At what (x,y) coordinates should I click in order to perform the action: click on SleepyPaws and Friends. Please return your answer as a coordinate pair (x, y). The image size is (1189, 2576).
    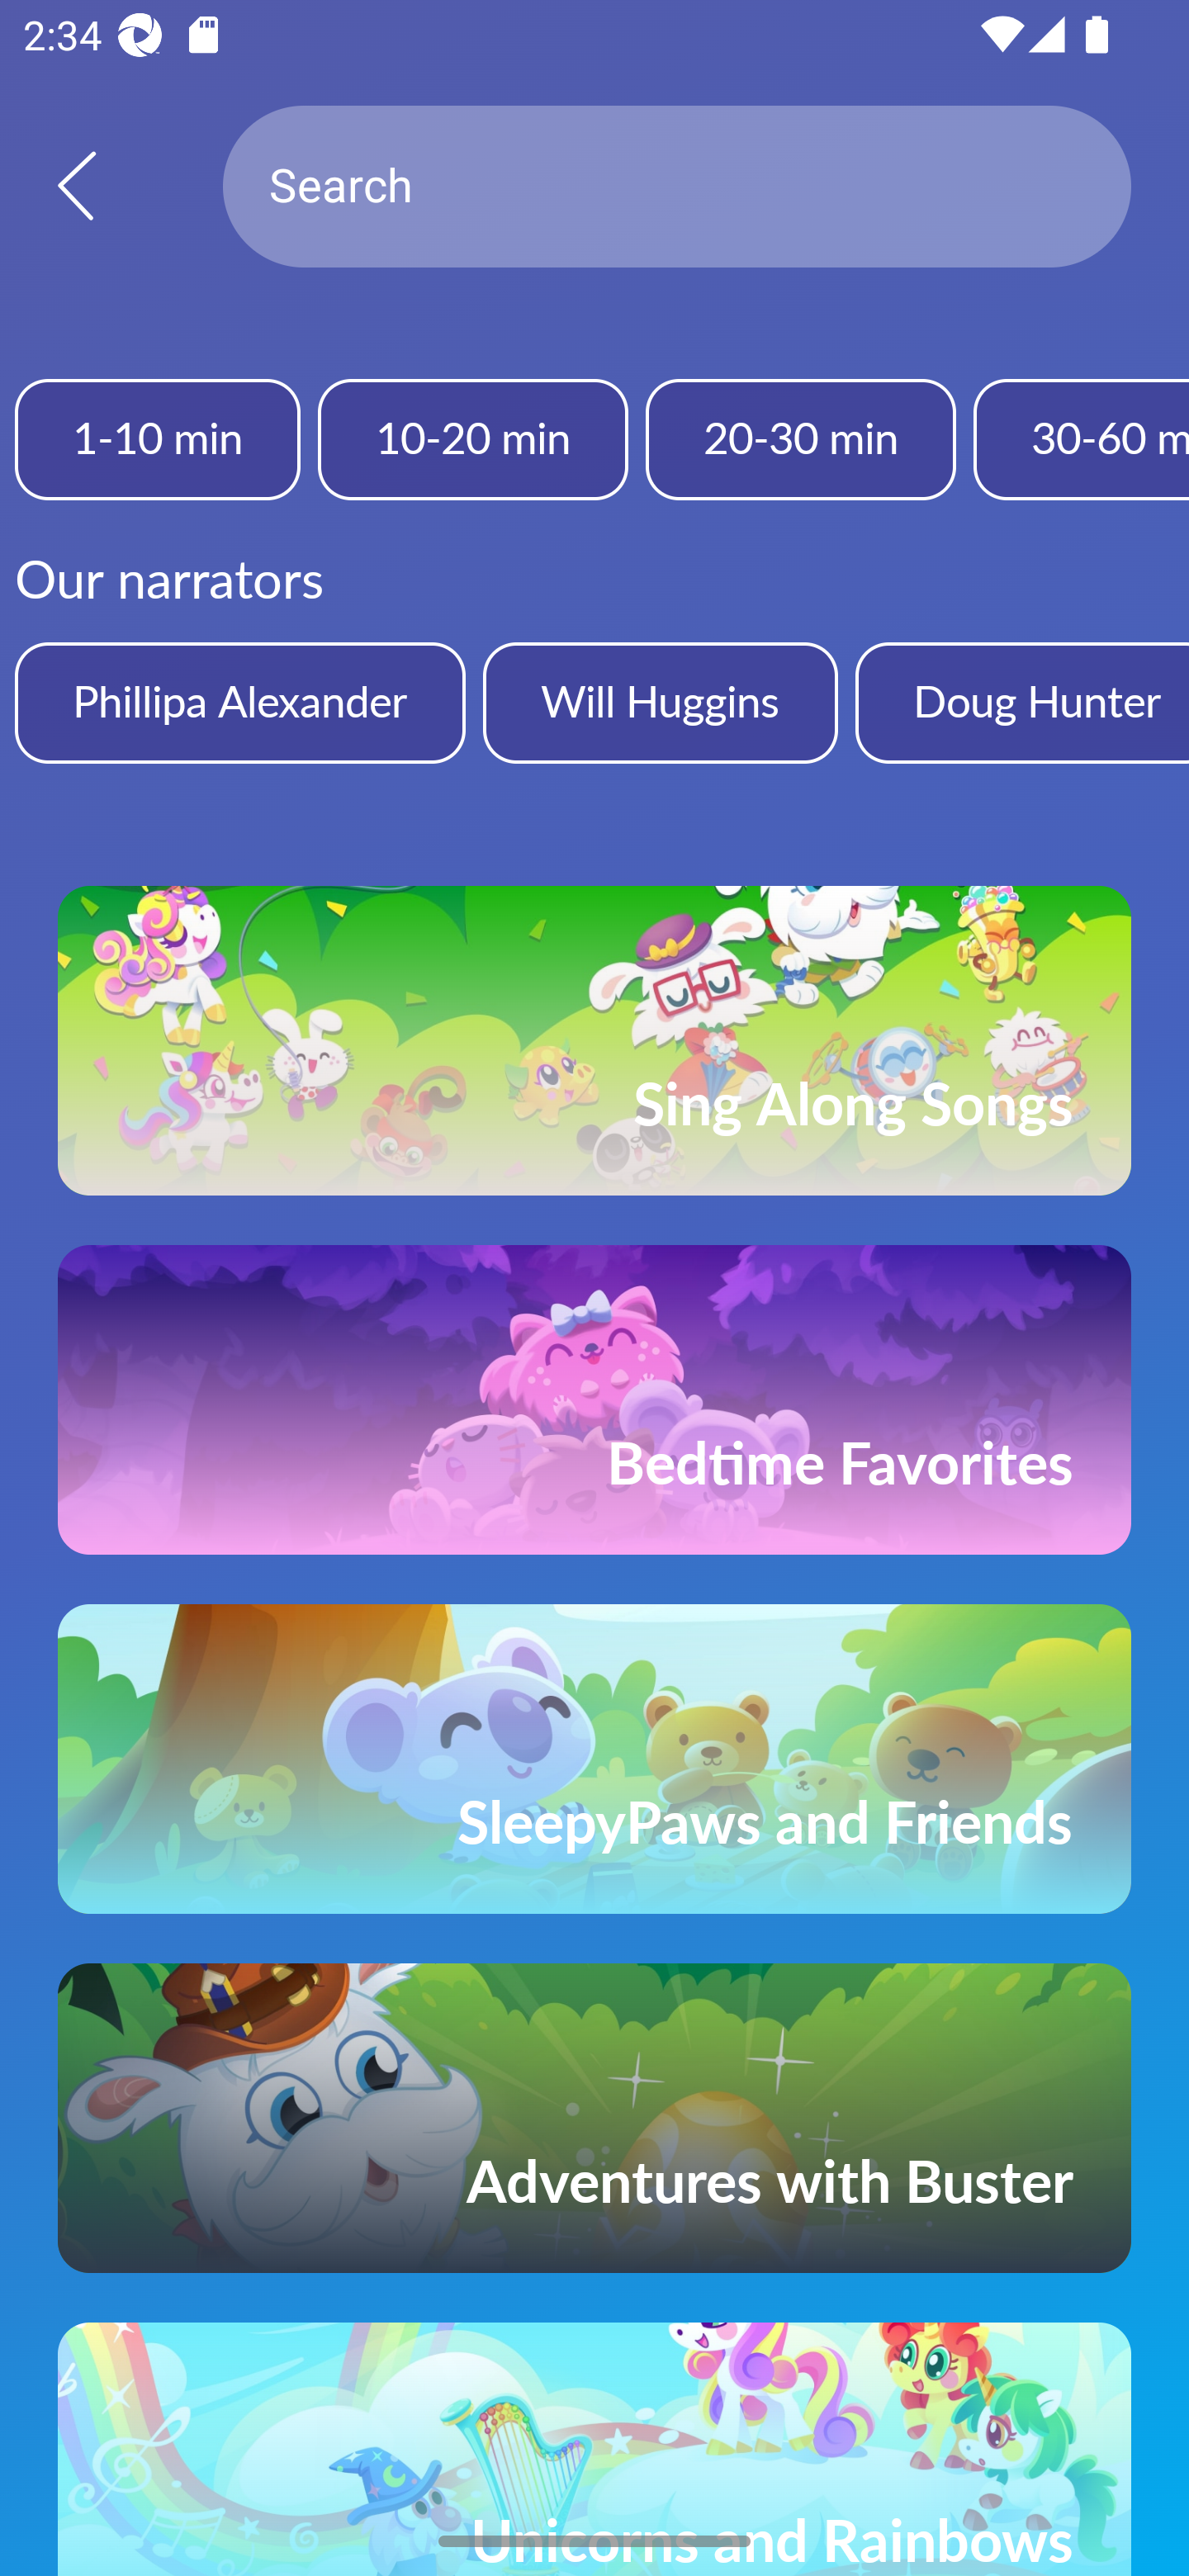
    Looking at the image, I should click on (594, 1759).